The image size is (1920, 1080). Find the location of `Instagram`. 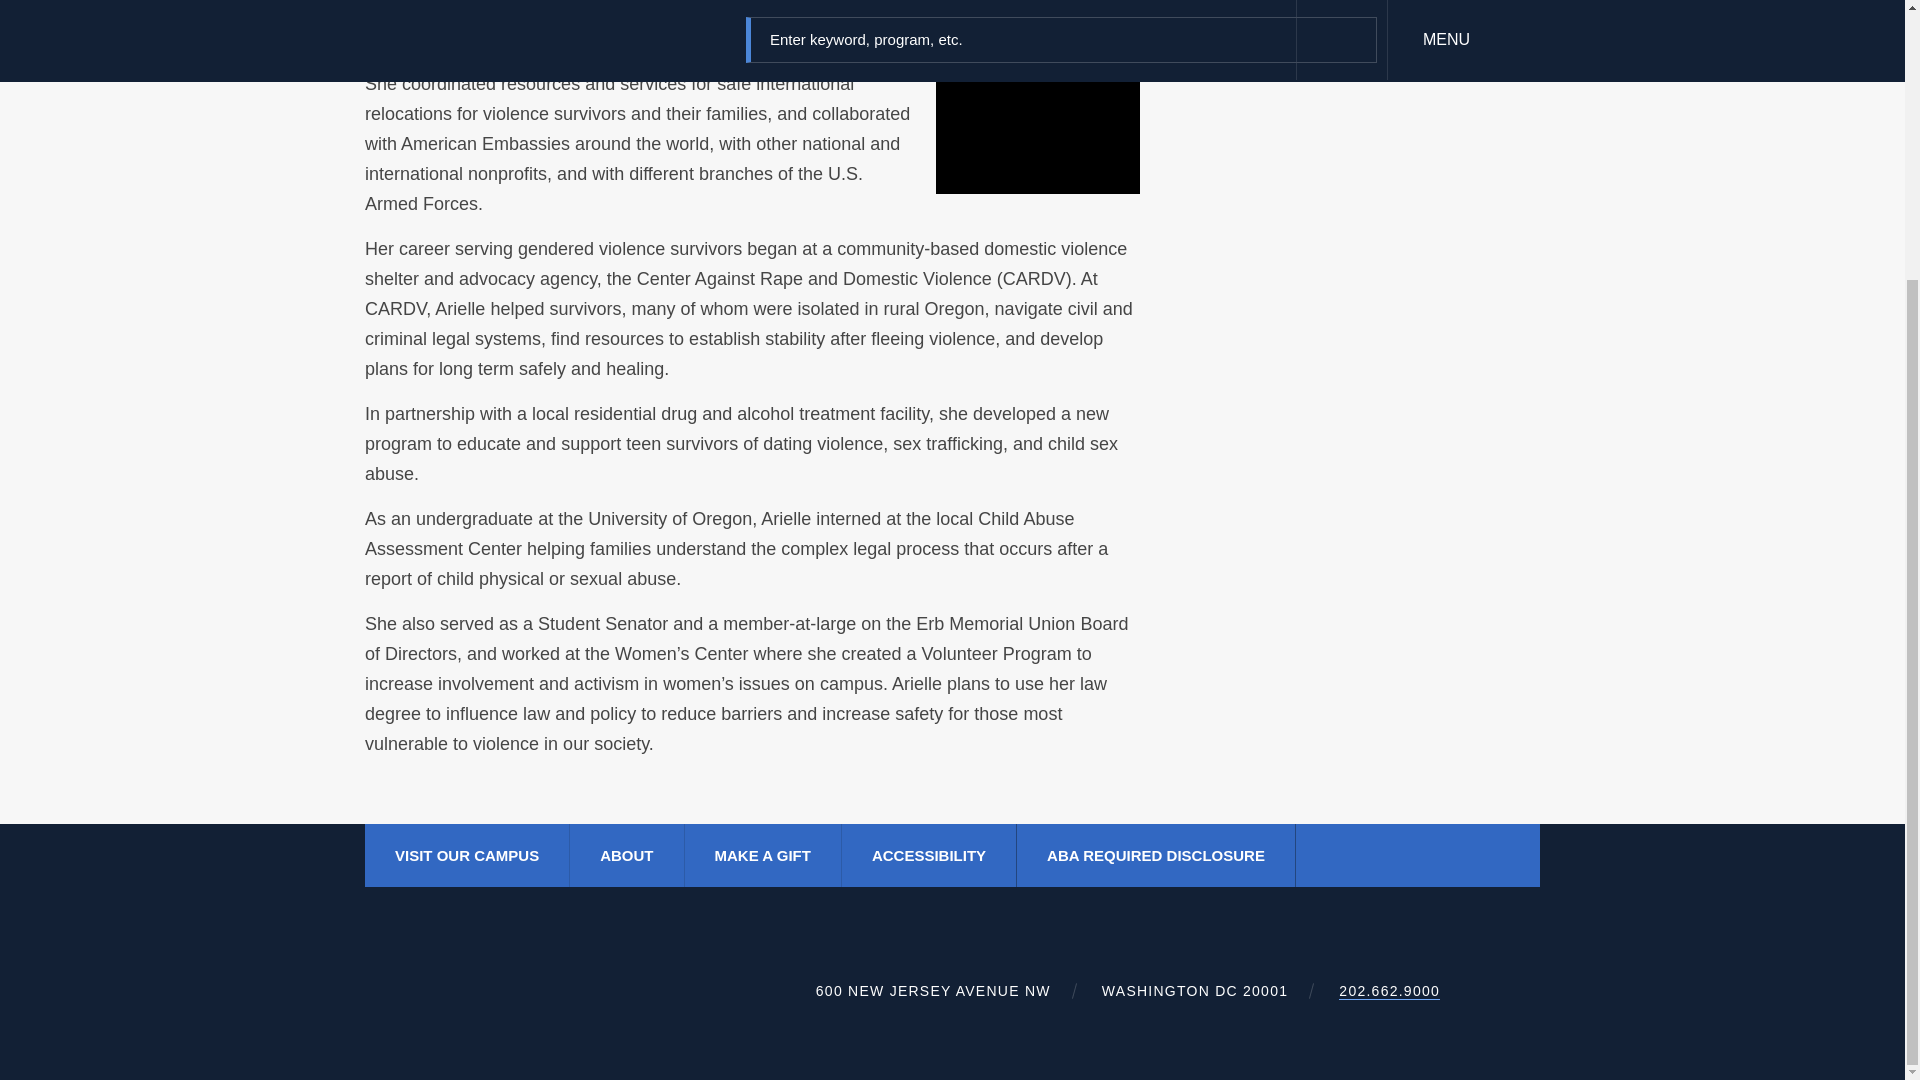

Instagram is located at coordinates (1510, 854).